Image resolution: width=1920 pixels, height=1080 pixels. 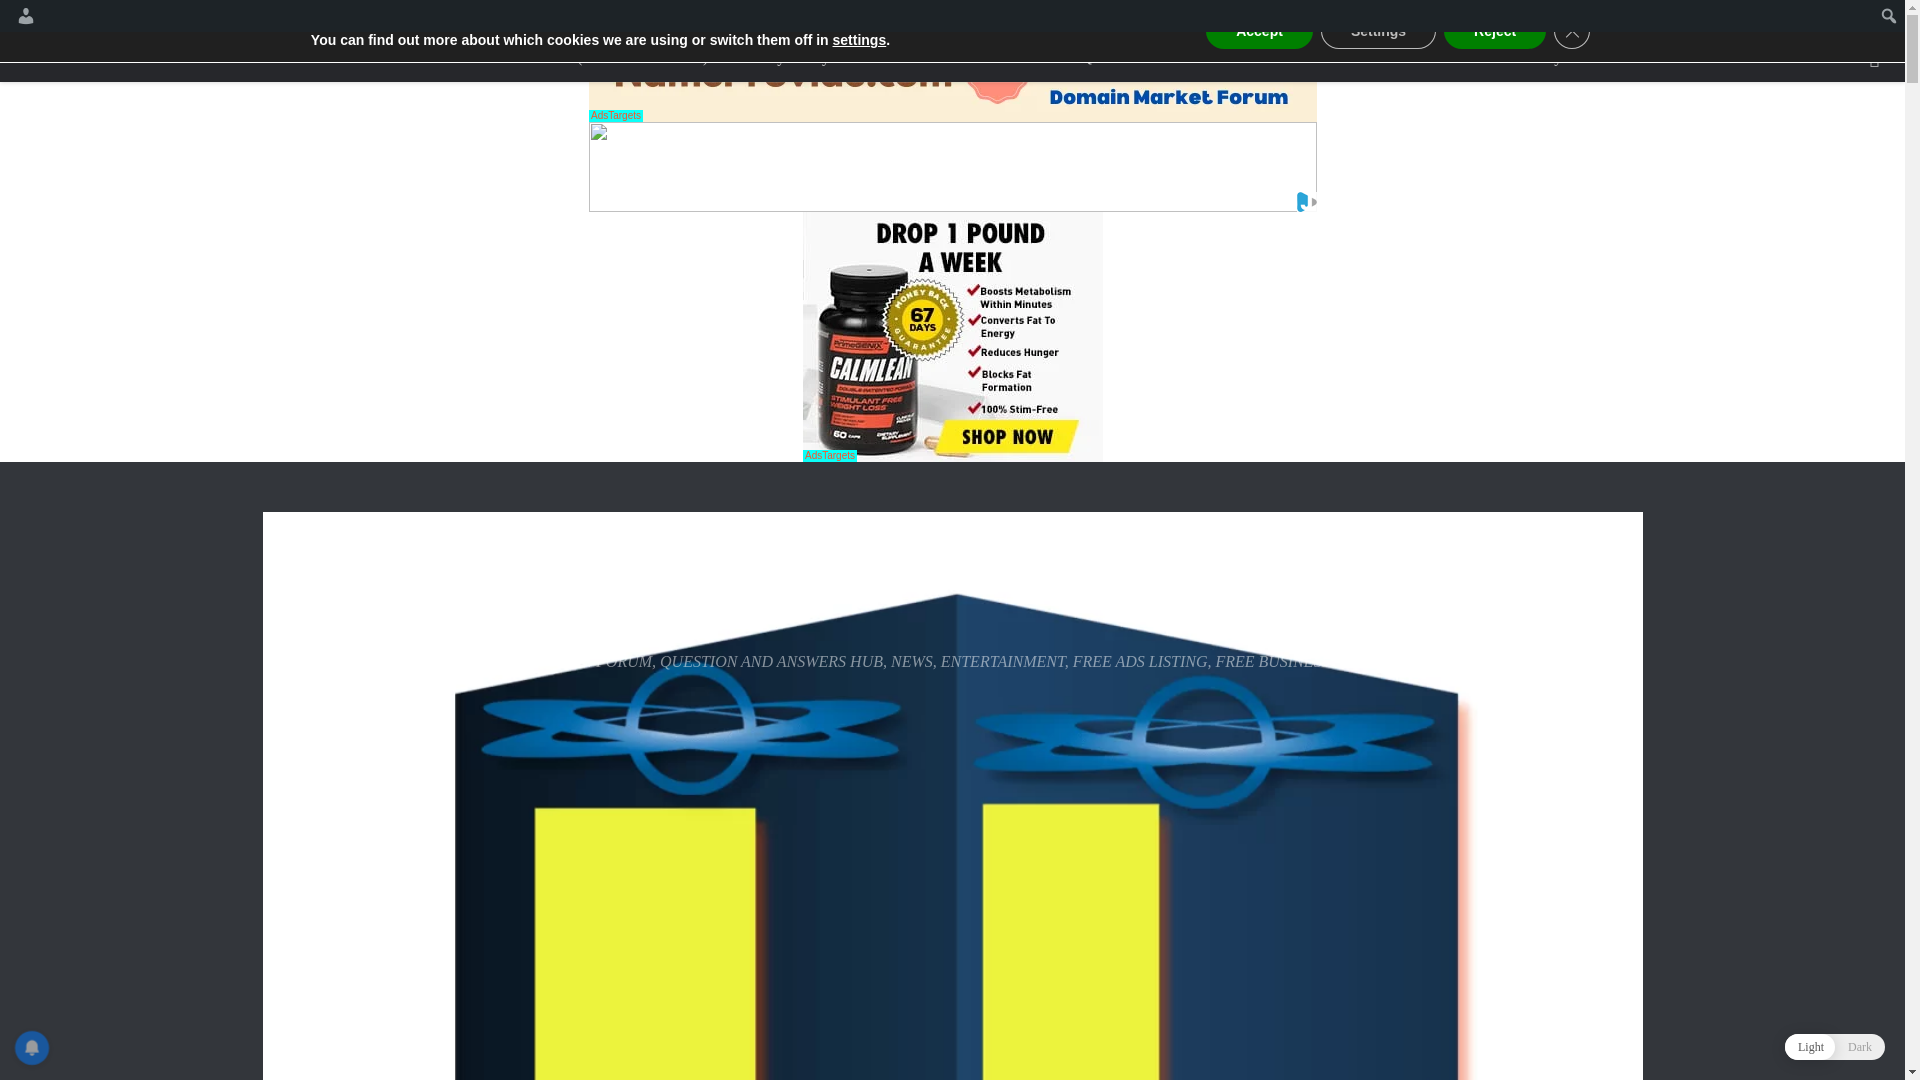 What do you see at coordinates (1580, 57) in the screenshot?
I see `My Account` at bounding box center [1580, 57].